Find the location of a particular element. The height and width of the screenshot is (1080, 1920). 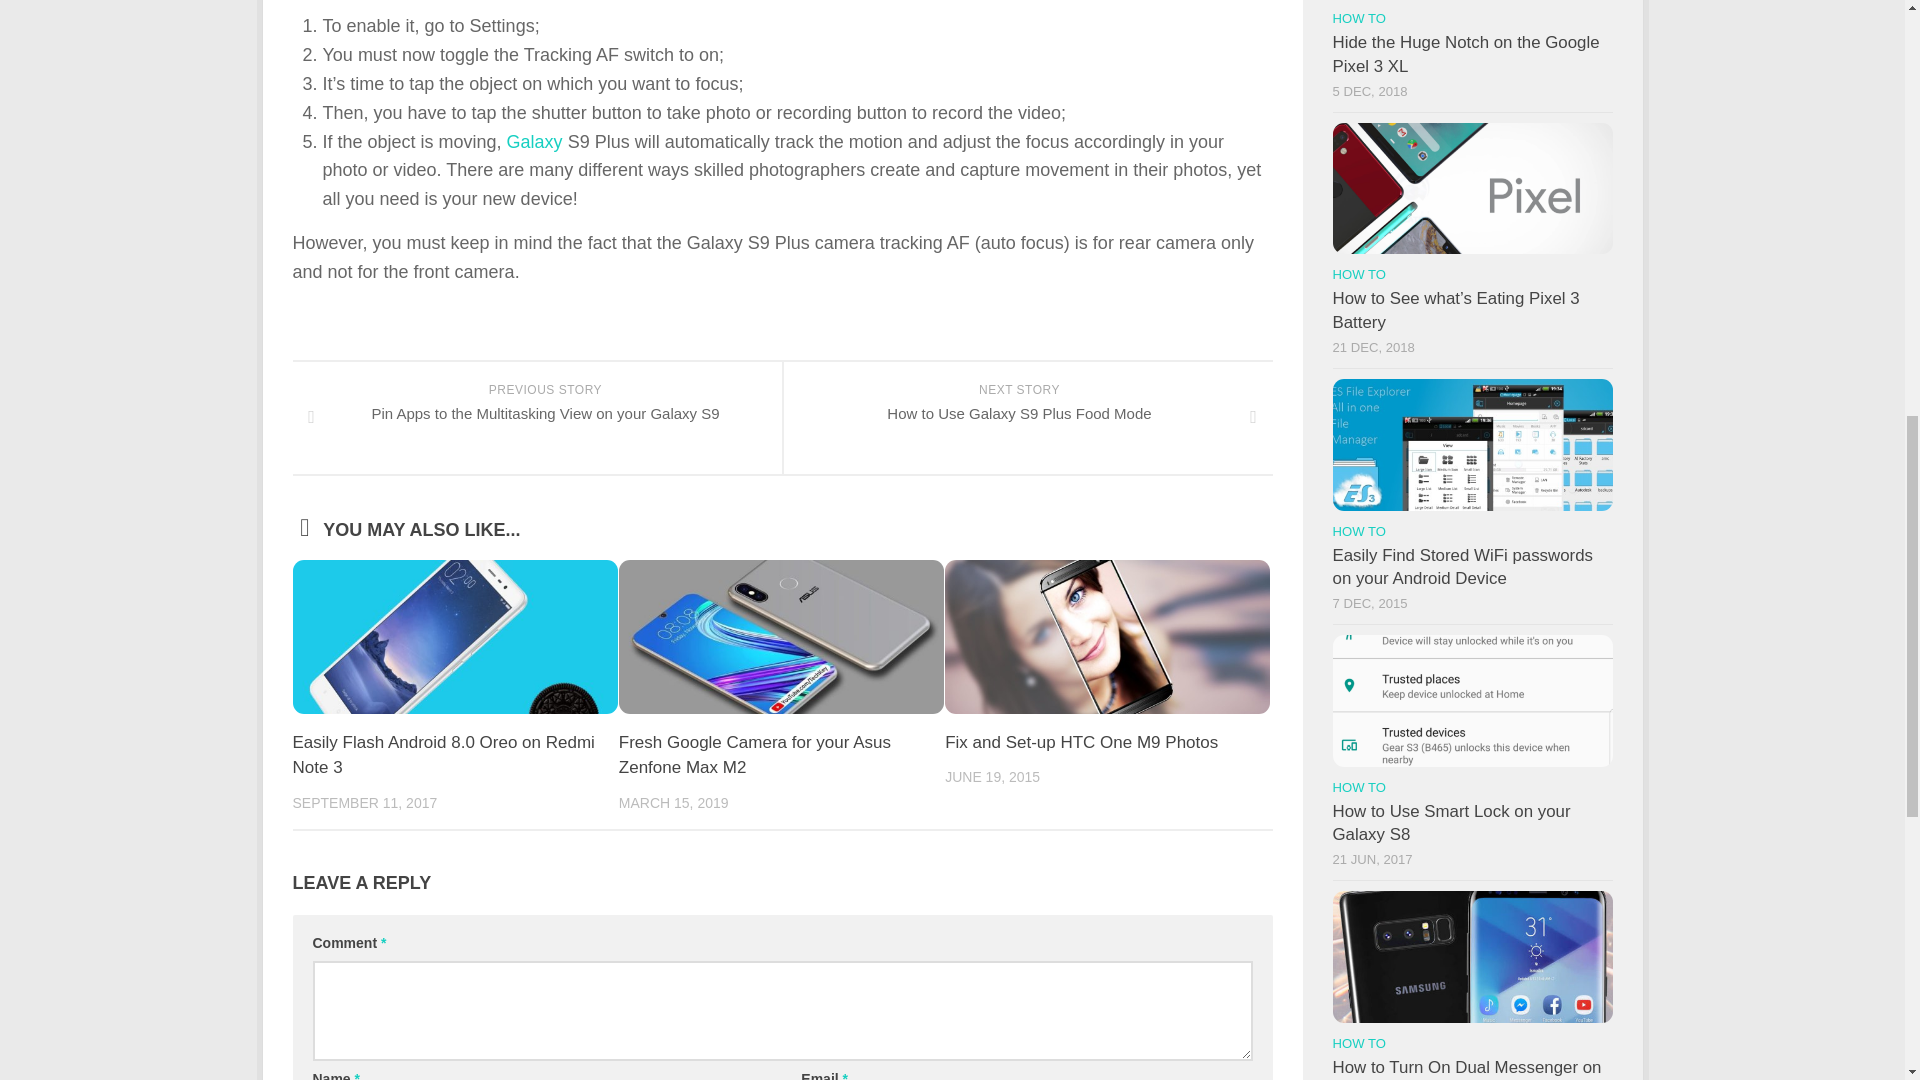

Easily Flash Android 8.0 Oreo on Redmi Note 3 is located at coordinates (534, 142).